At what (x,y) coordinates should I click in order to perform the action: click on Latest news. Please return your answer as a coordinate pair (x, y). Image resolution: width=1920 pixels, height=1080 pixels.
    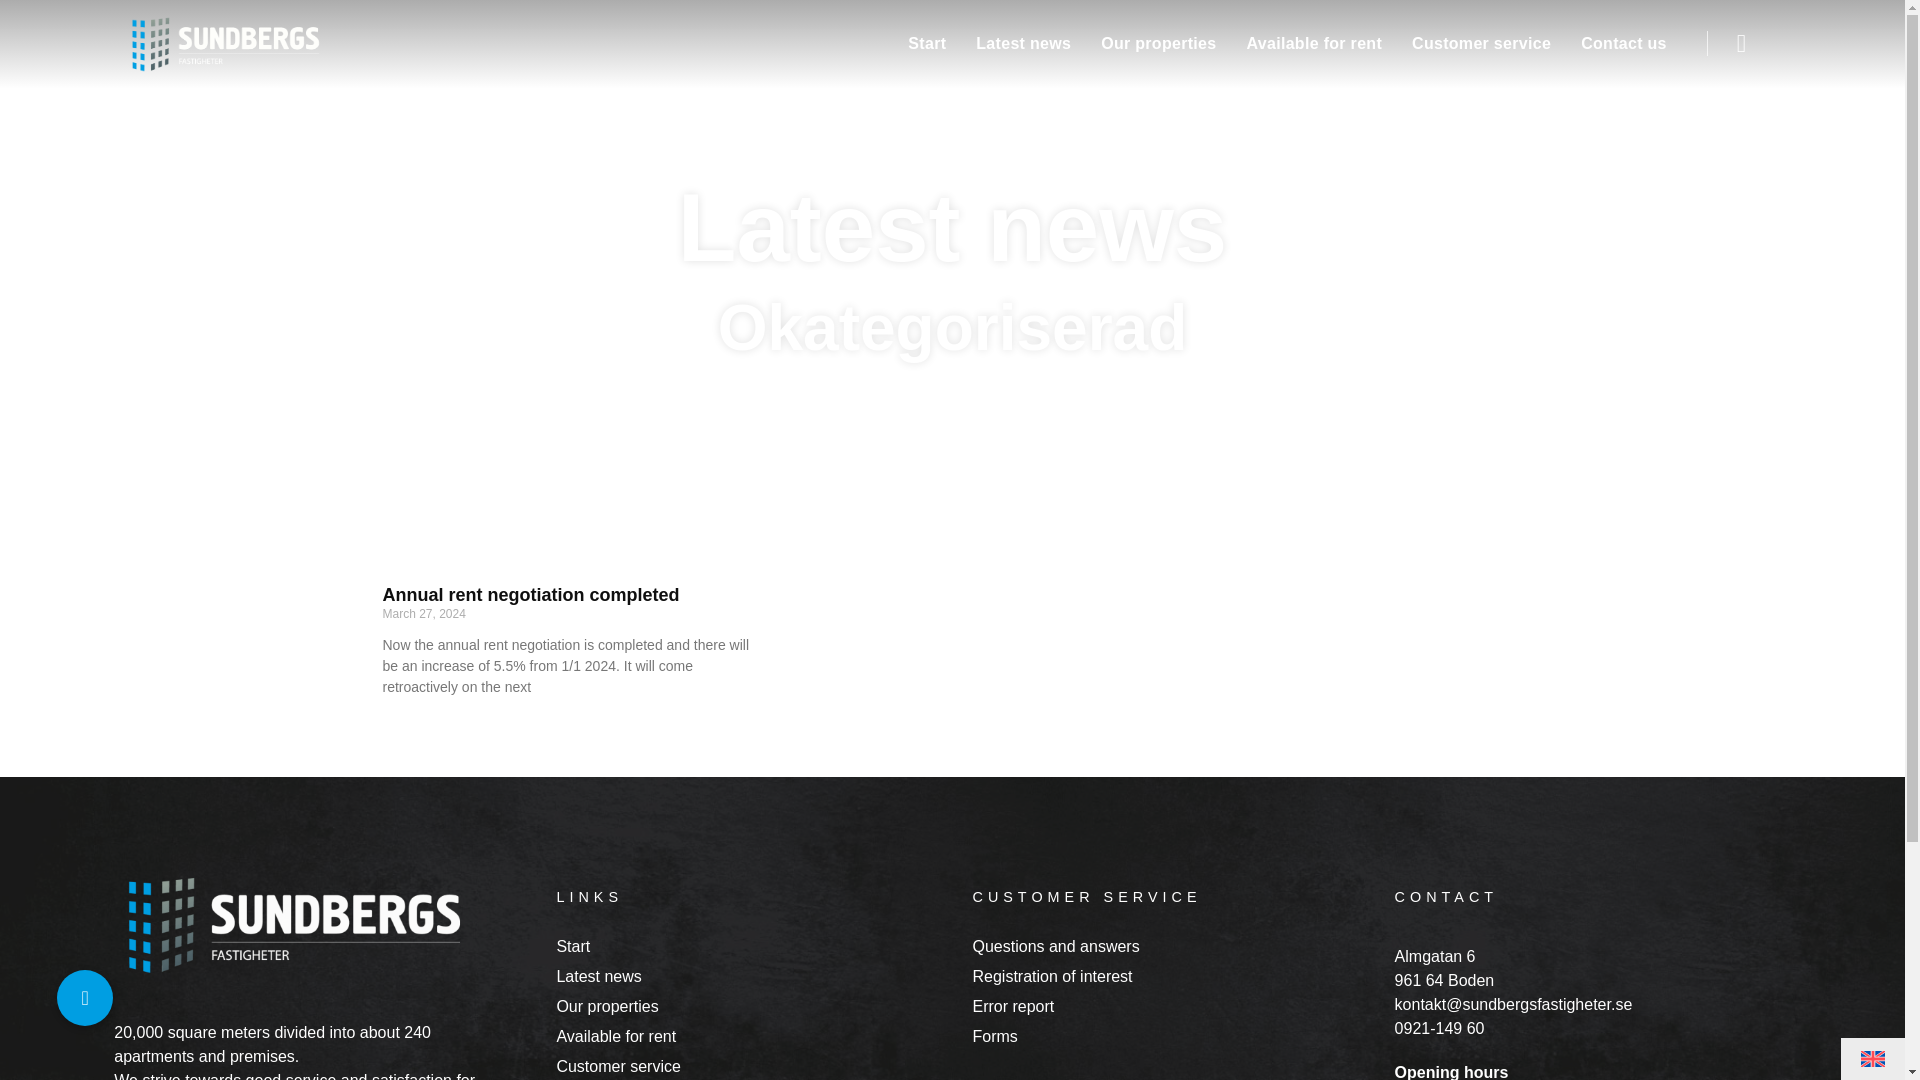
    Looking at the image, I should click on (1024, 43).